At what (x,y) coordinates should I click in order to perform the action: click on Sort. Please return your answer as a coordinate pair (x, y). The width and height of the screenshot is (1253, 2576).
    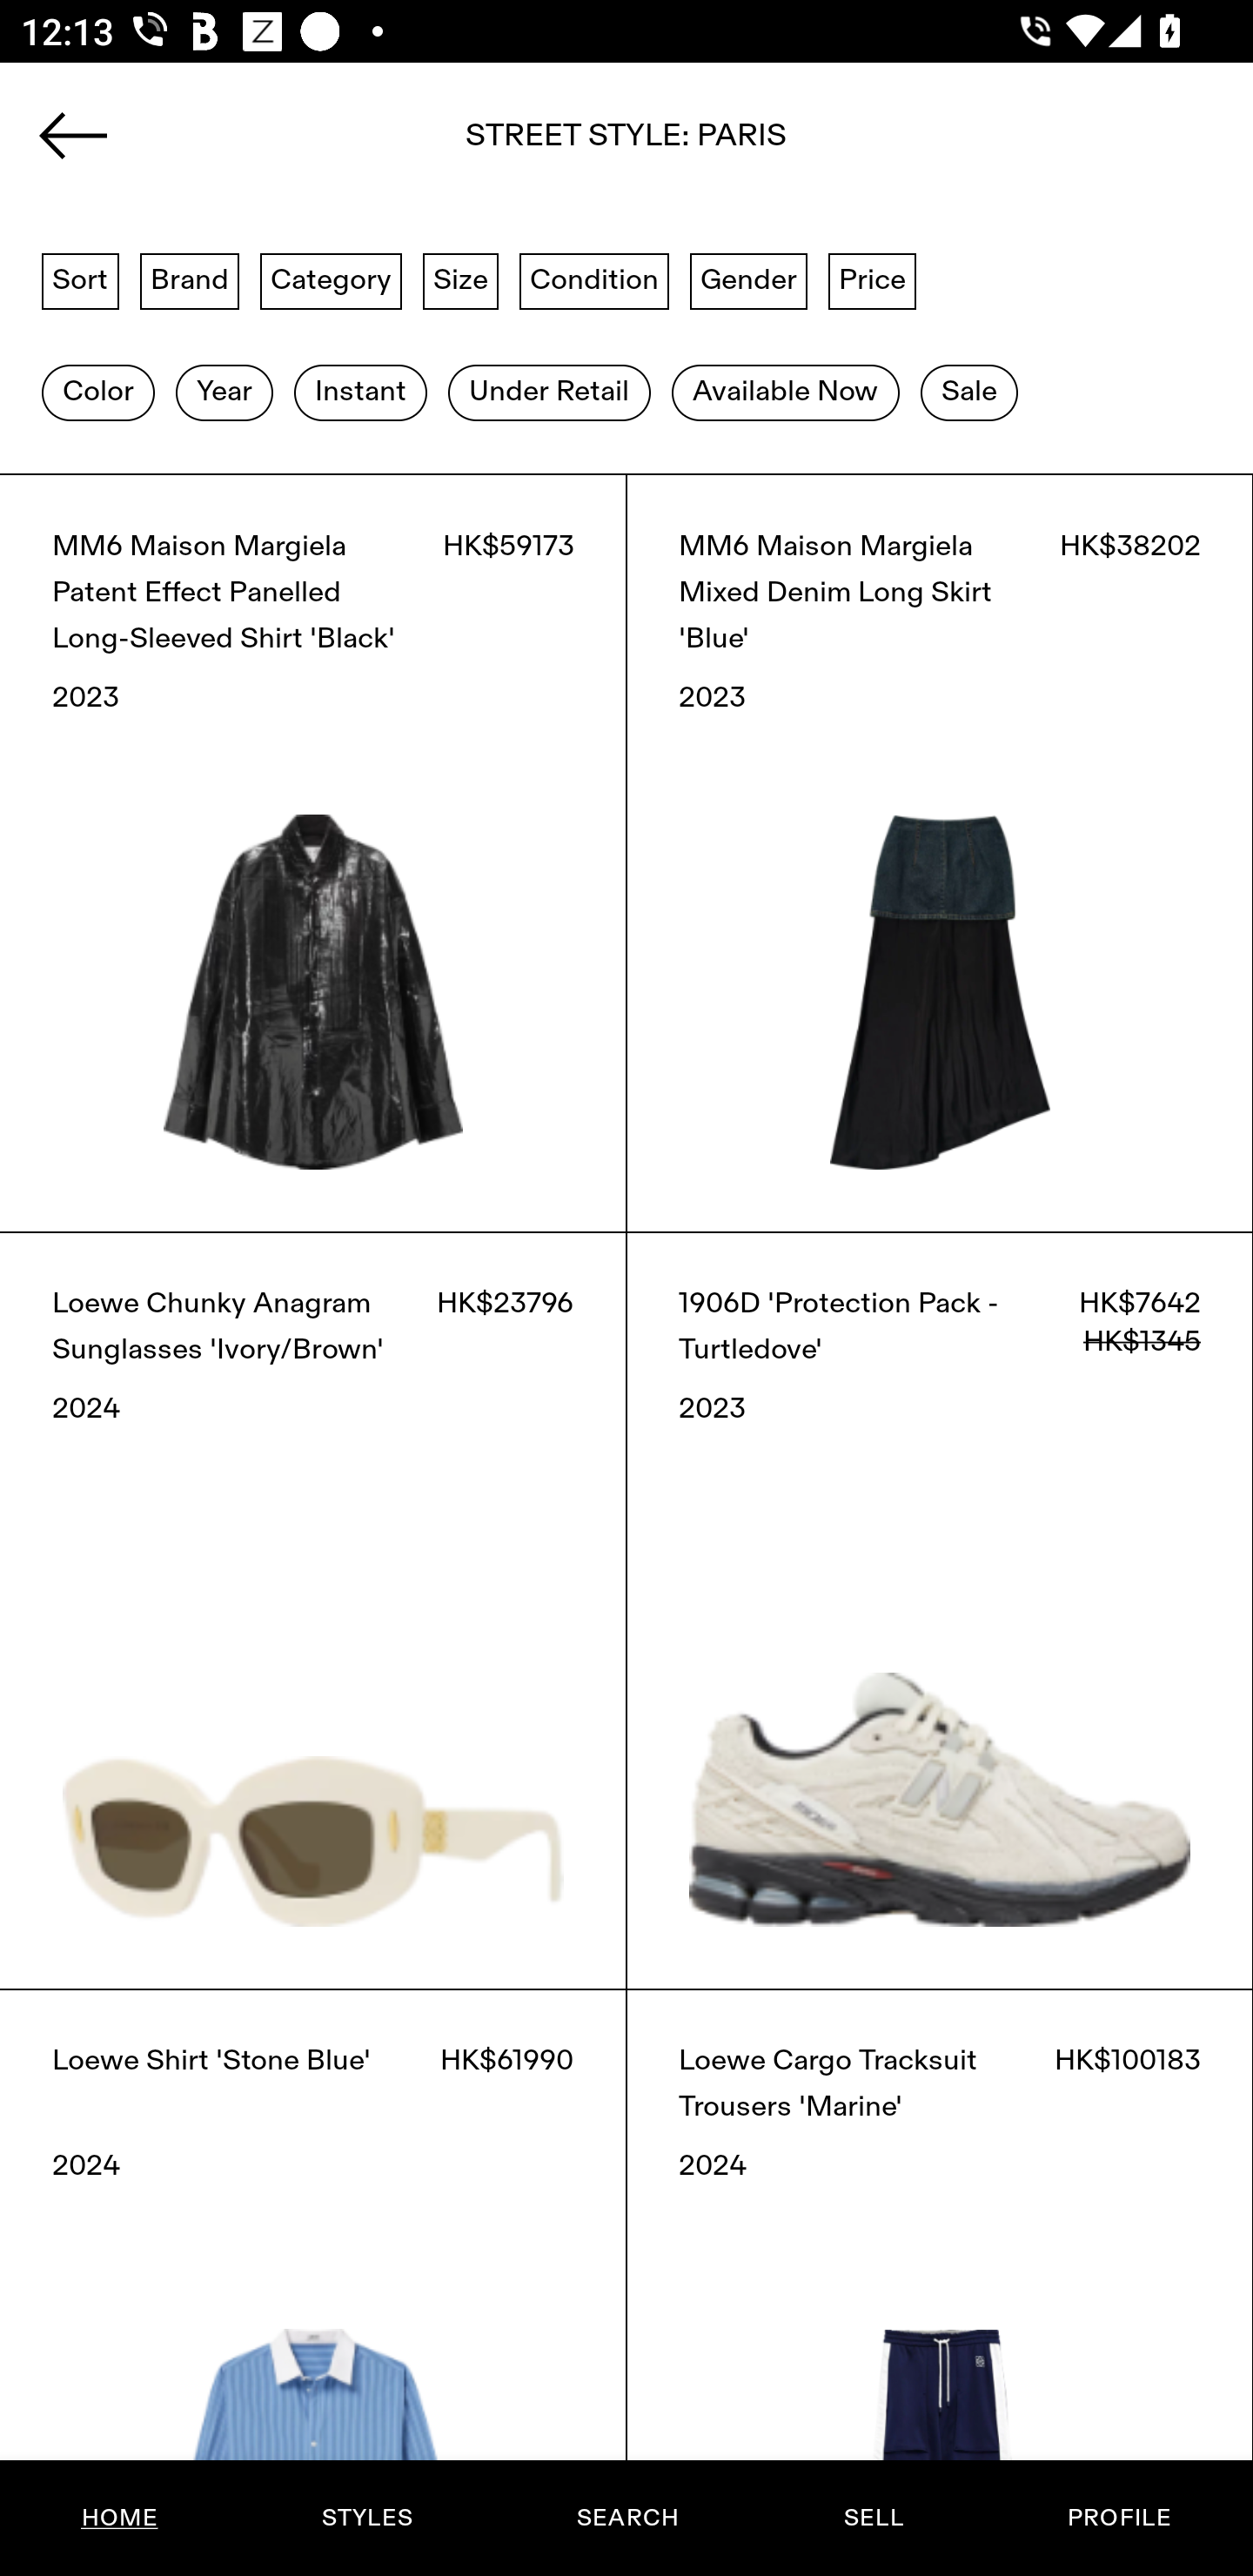
    Looking at the image, I should click on (80, 279).